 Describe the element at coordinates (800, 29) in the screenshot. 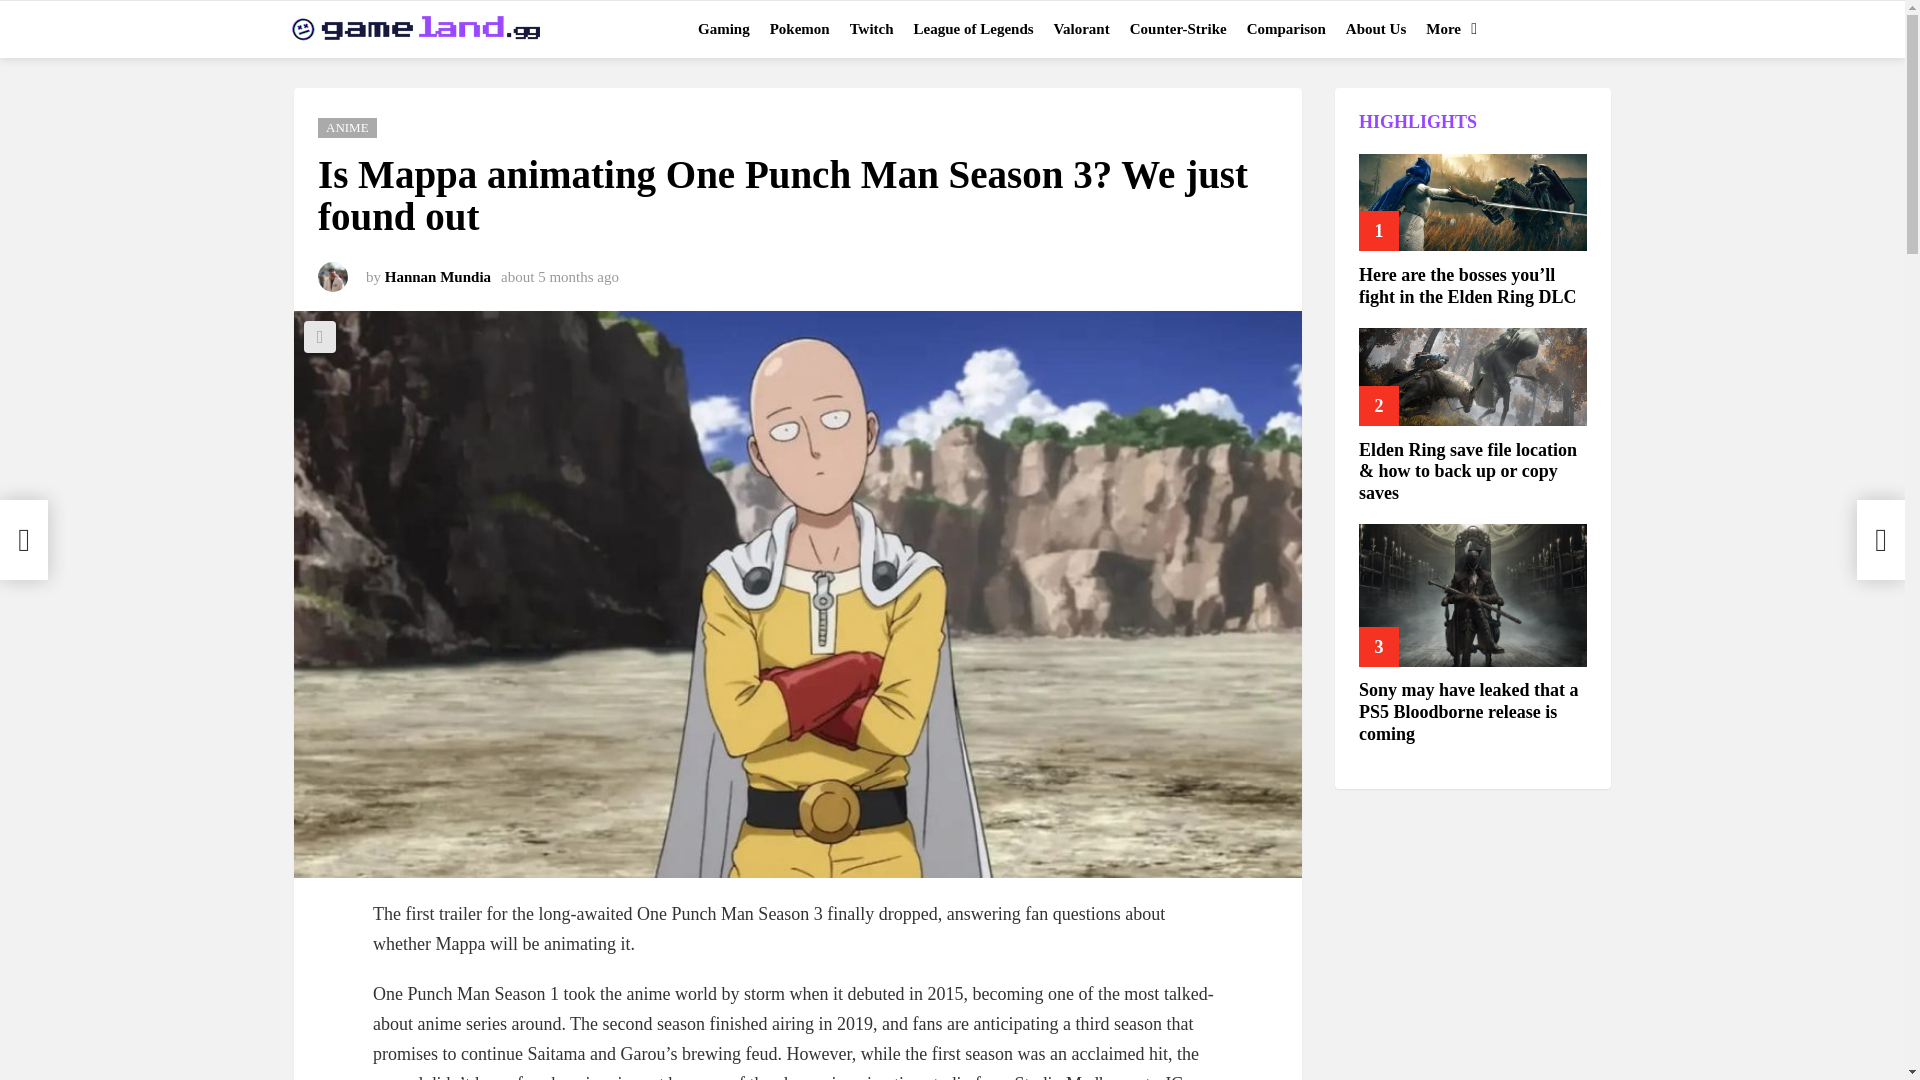

I see `Pokemon` at that location.